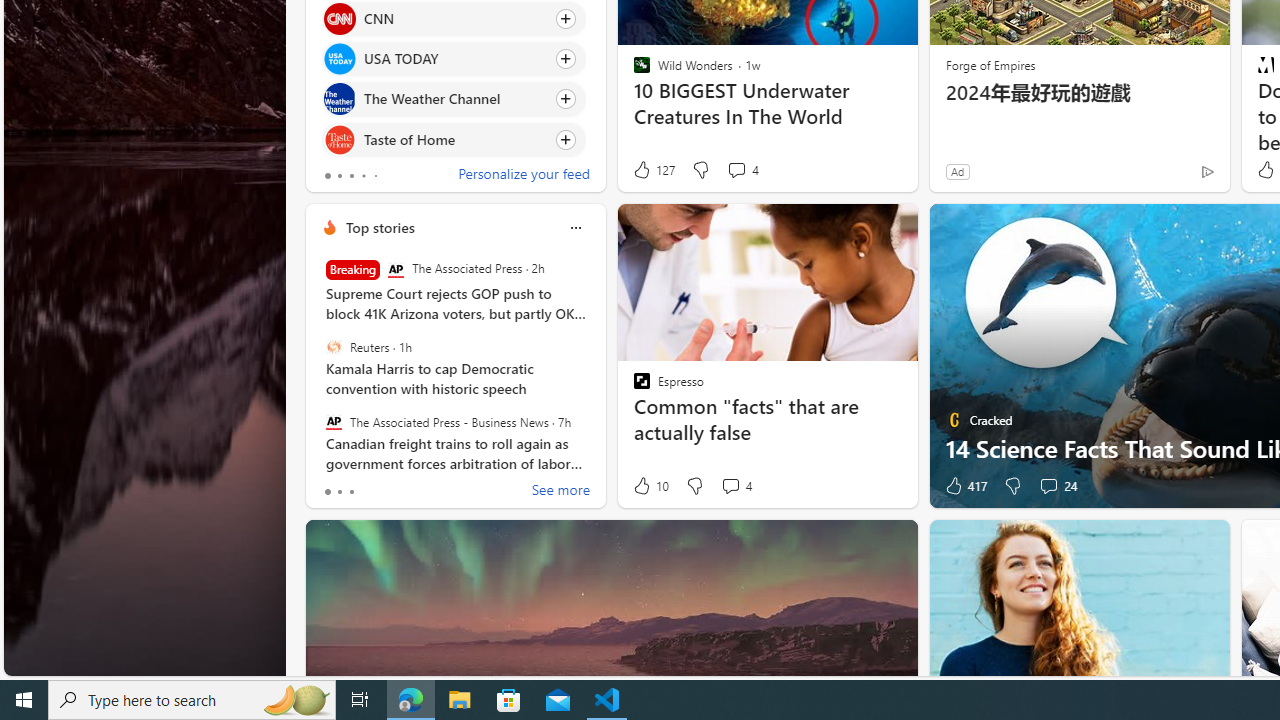  I want to click on Forge of Empires, so click(990, 64).